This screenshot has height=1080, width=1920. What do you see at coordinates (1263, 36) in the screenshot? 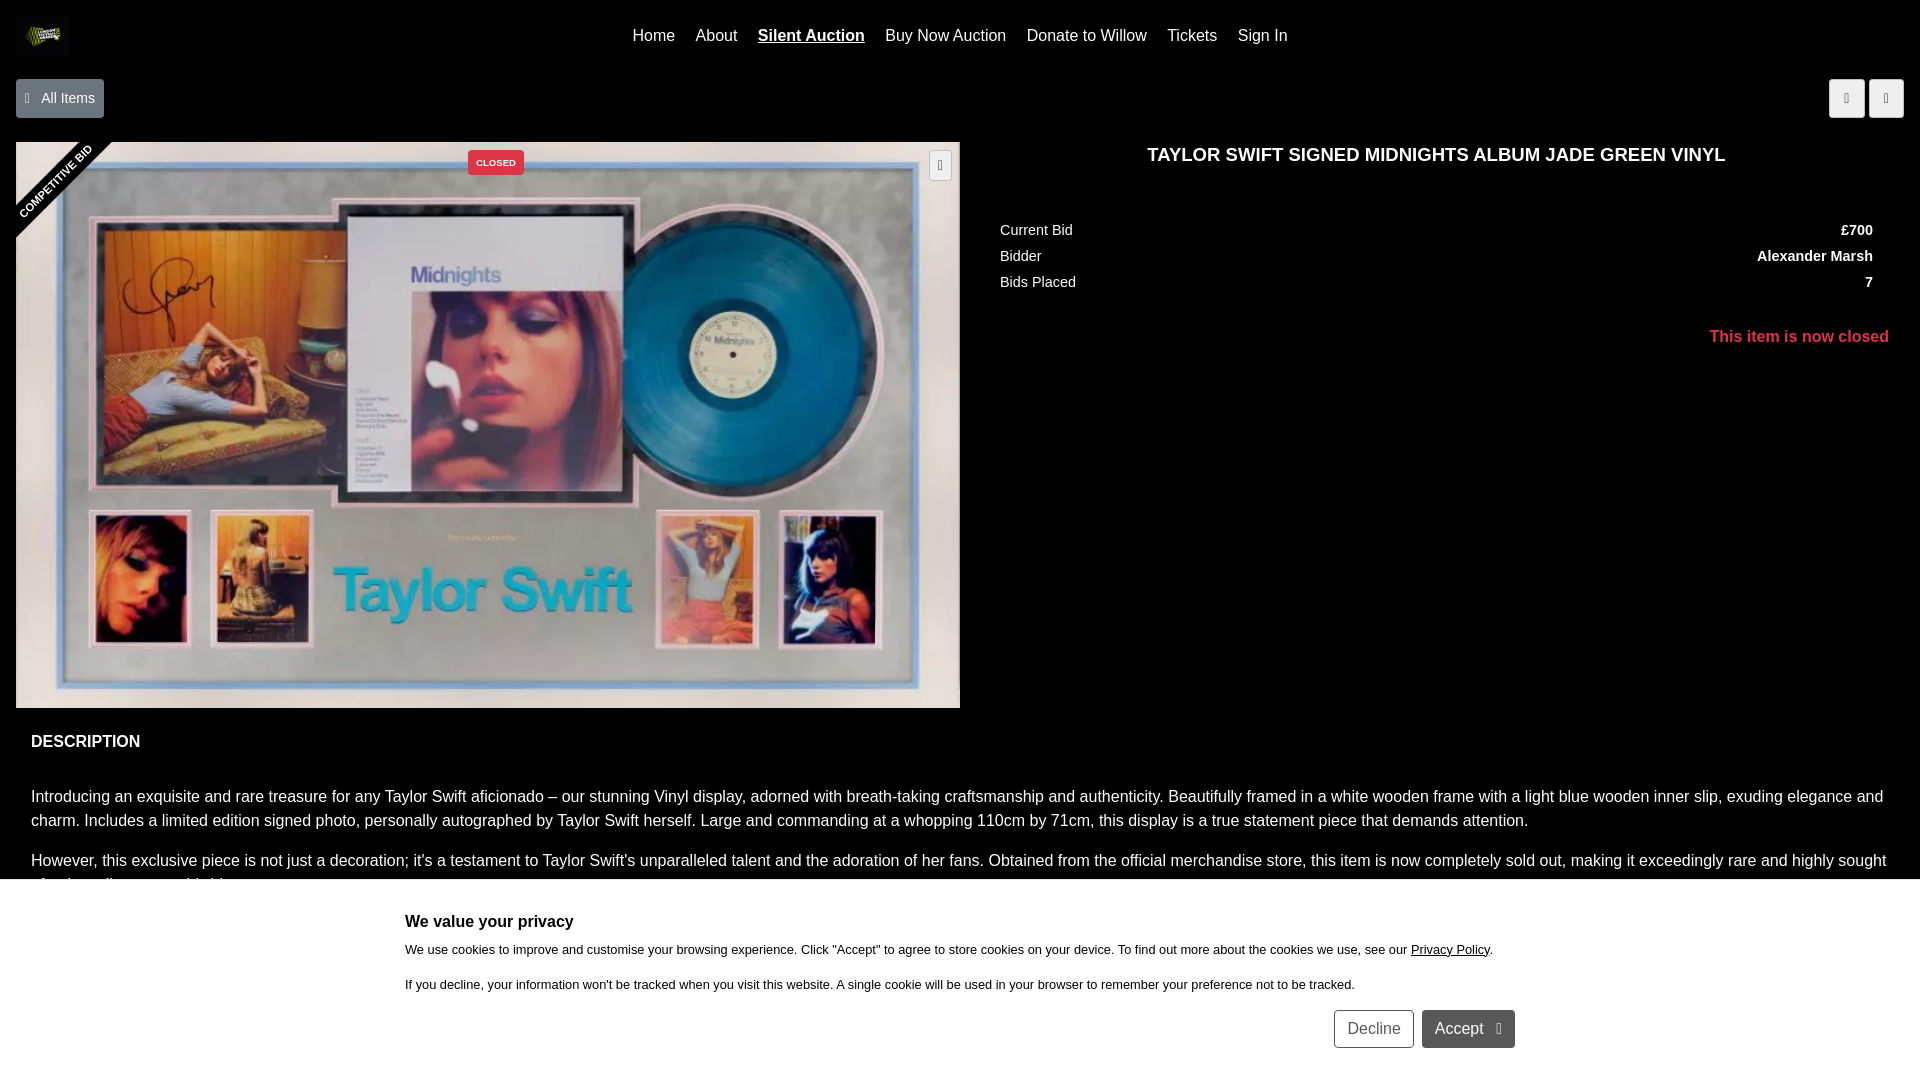
I see `Sign In` at bounding box center [1263, 36].